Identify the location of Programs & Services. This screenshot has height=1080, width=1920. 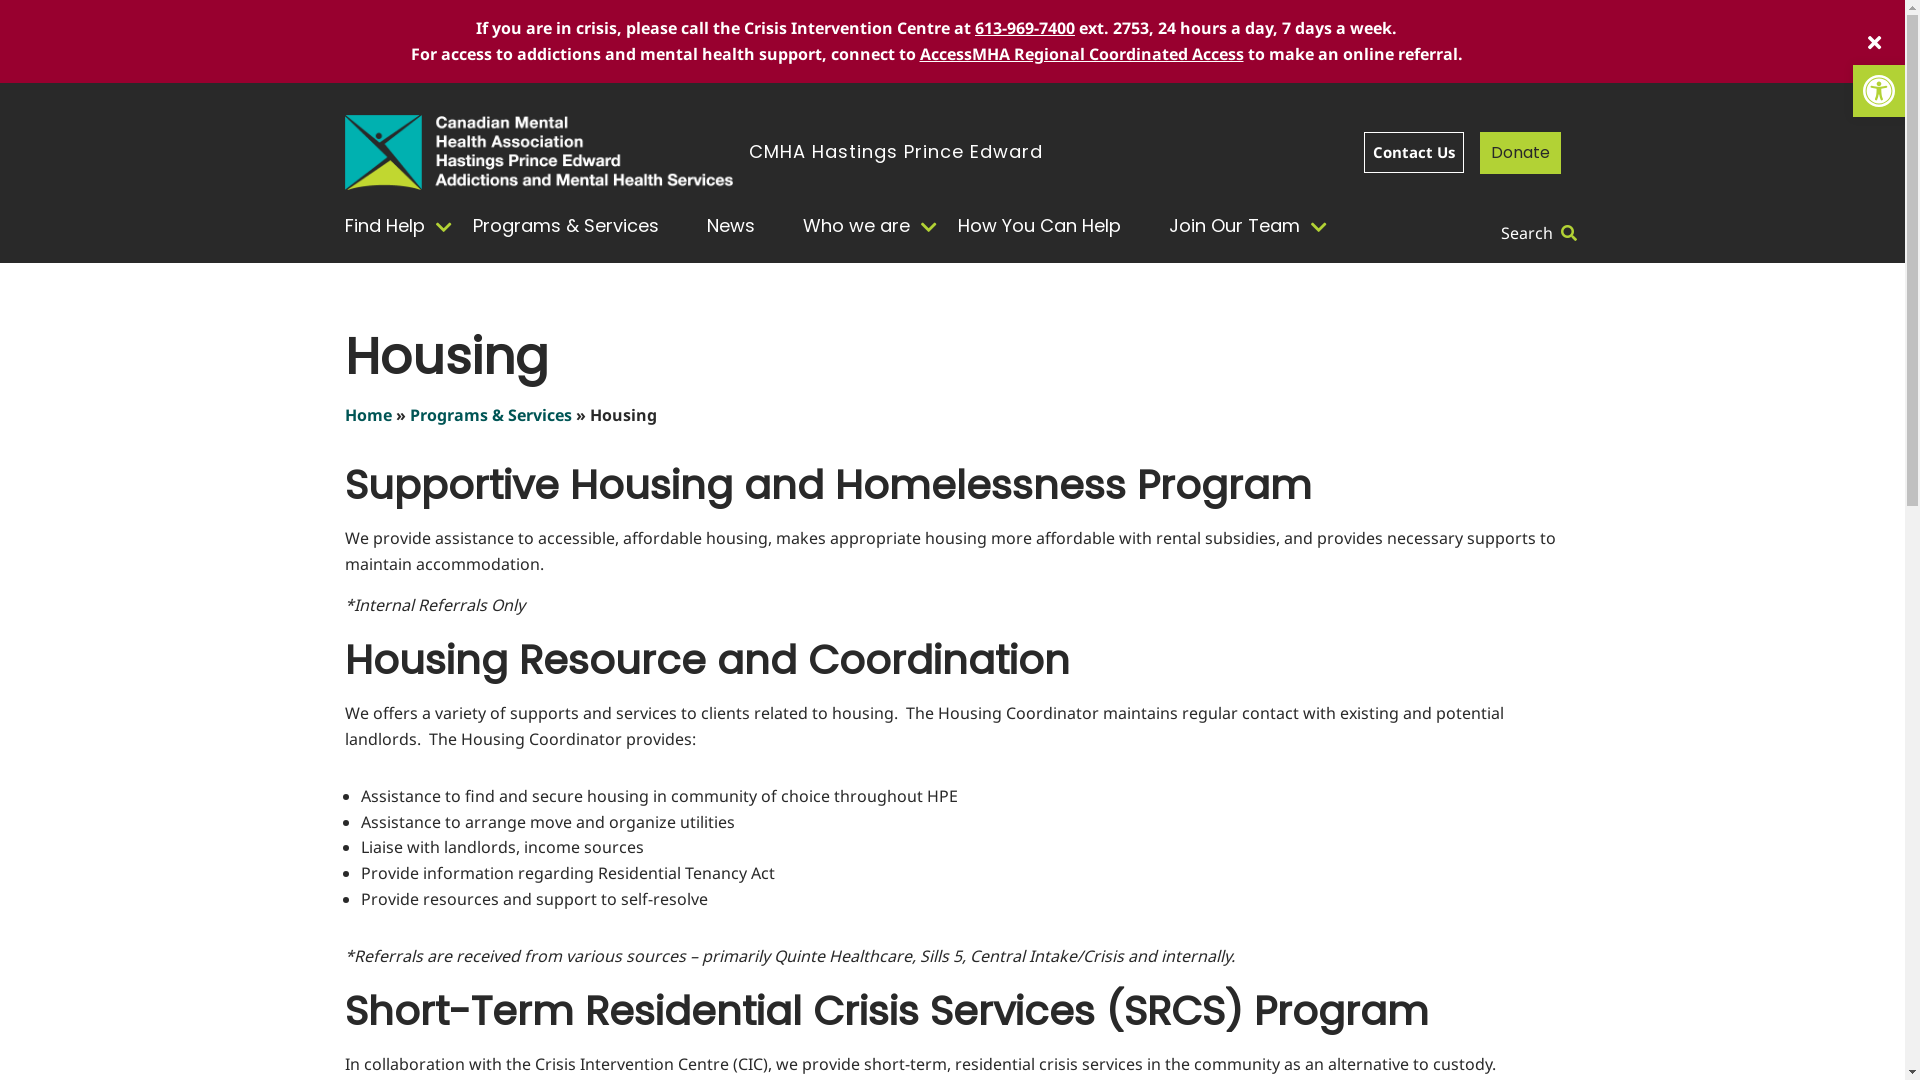
(573, 226).